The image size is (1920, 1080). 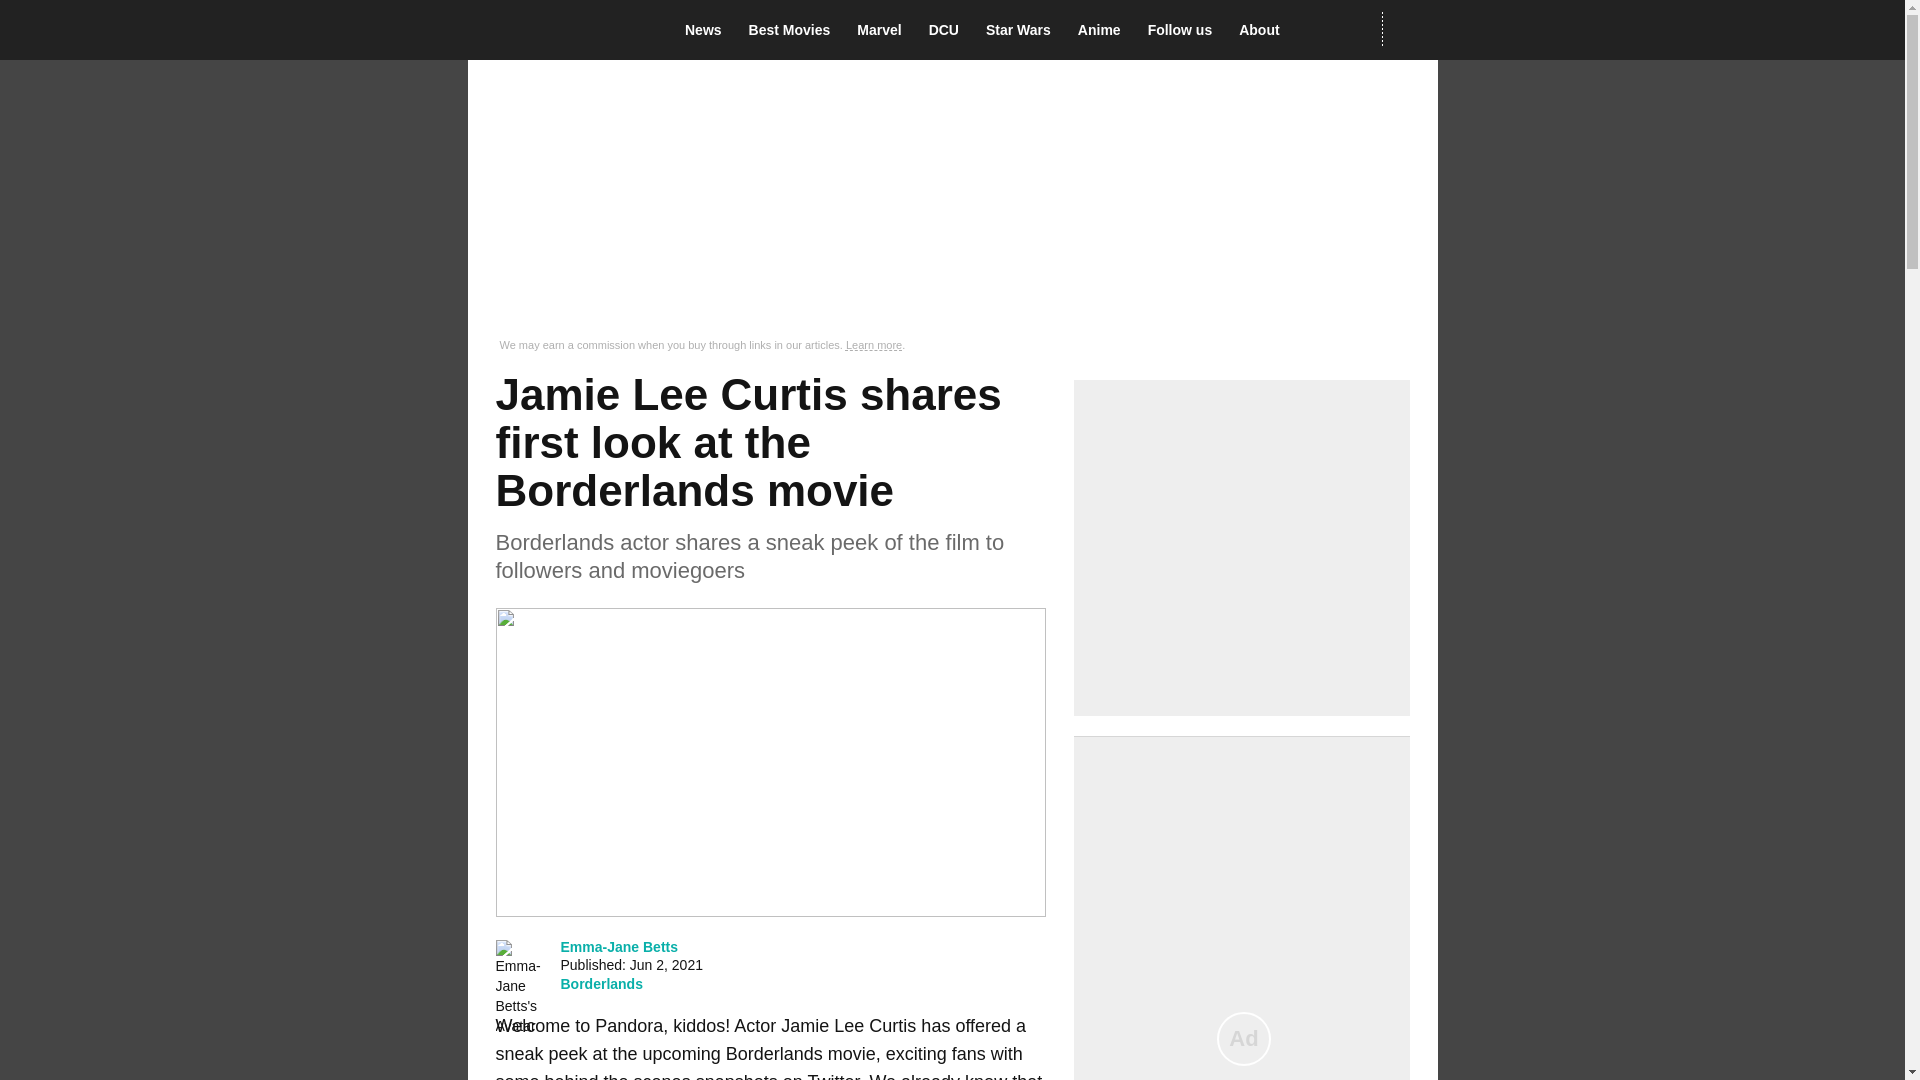 I want to click on News, so click(x=709, y=30).